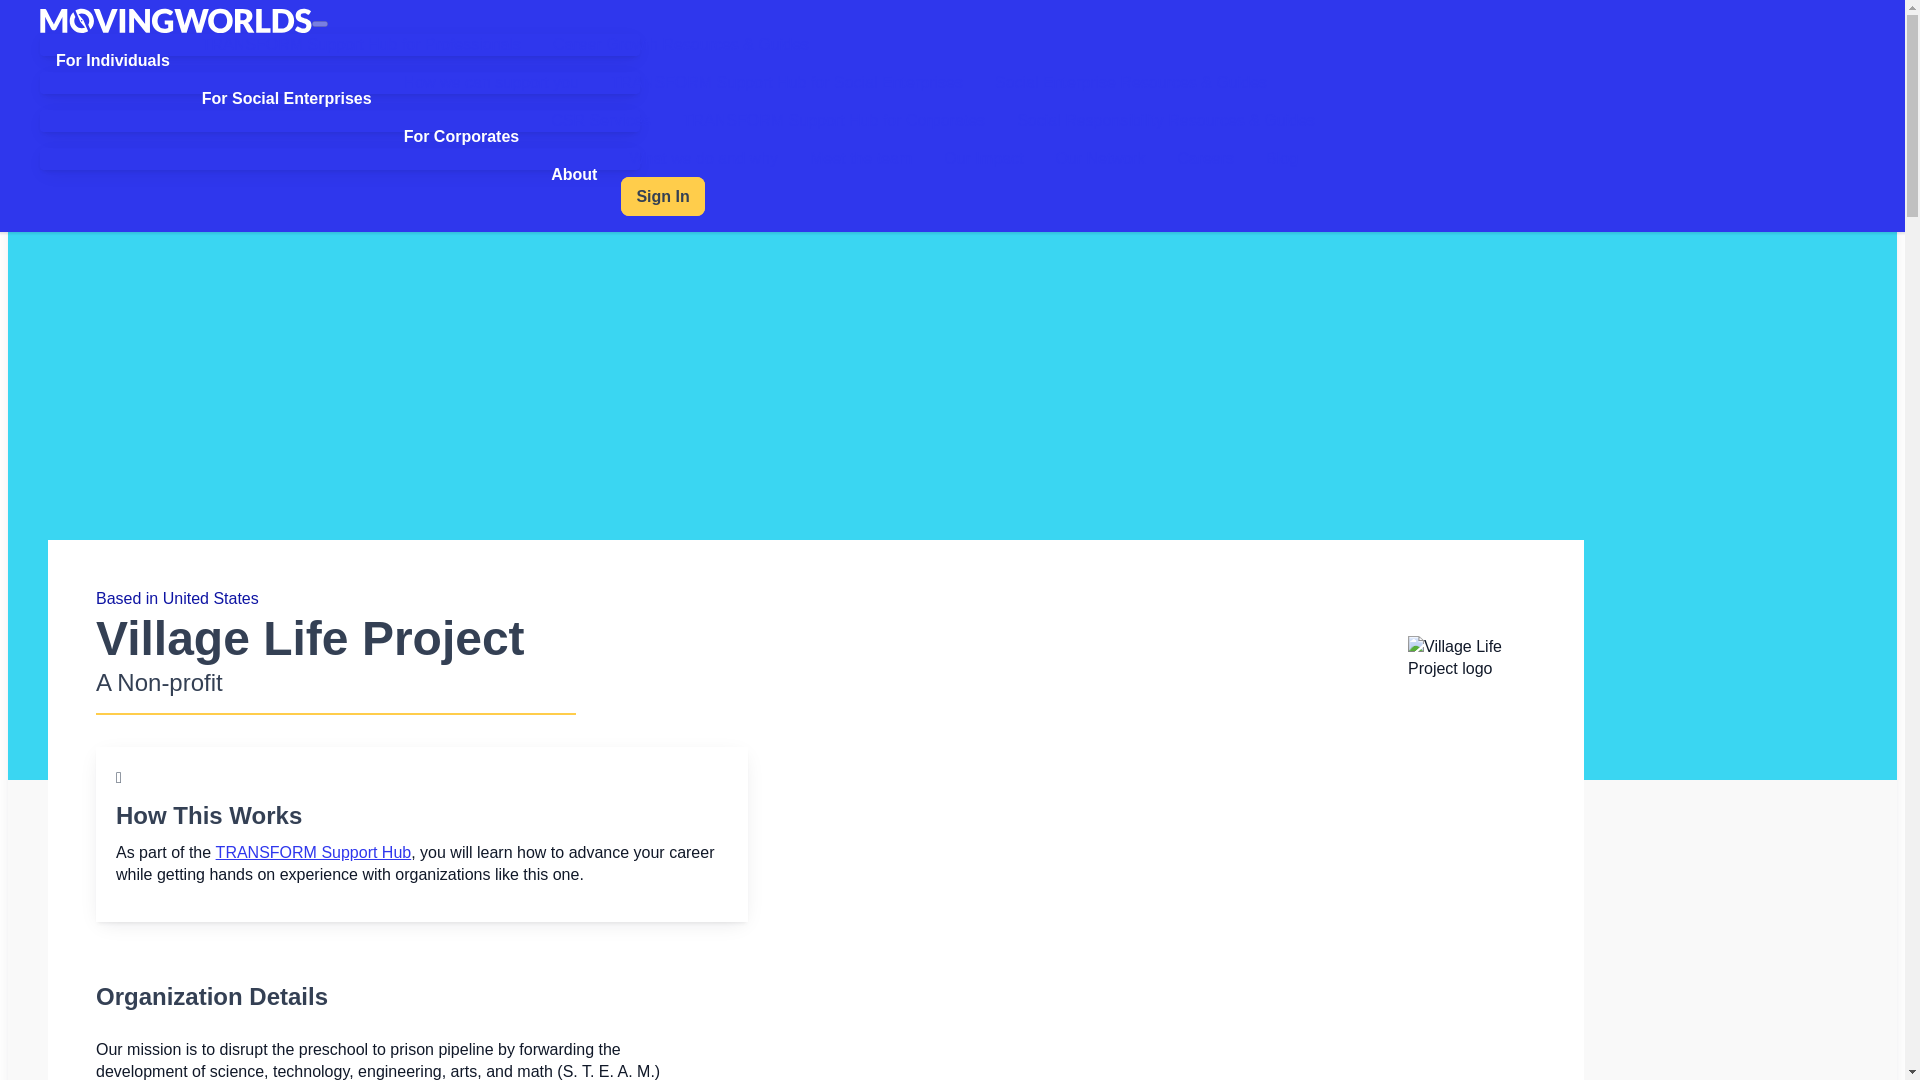 This screenshot has height=1080, width=1920. I want to click on MovingWorlds Logo, so click(176, 20).